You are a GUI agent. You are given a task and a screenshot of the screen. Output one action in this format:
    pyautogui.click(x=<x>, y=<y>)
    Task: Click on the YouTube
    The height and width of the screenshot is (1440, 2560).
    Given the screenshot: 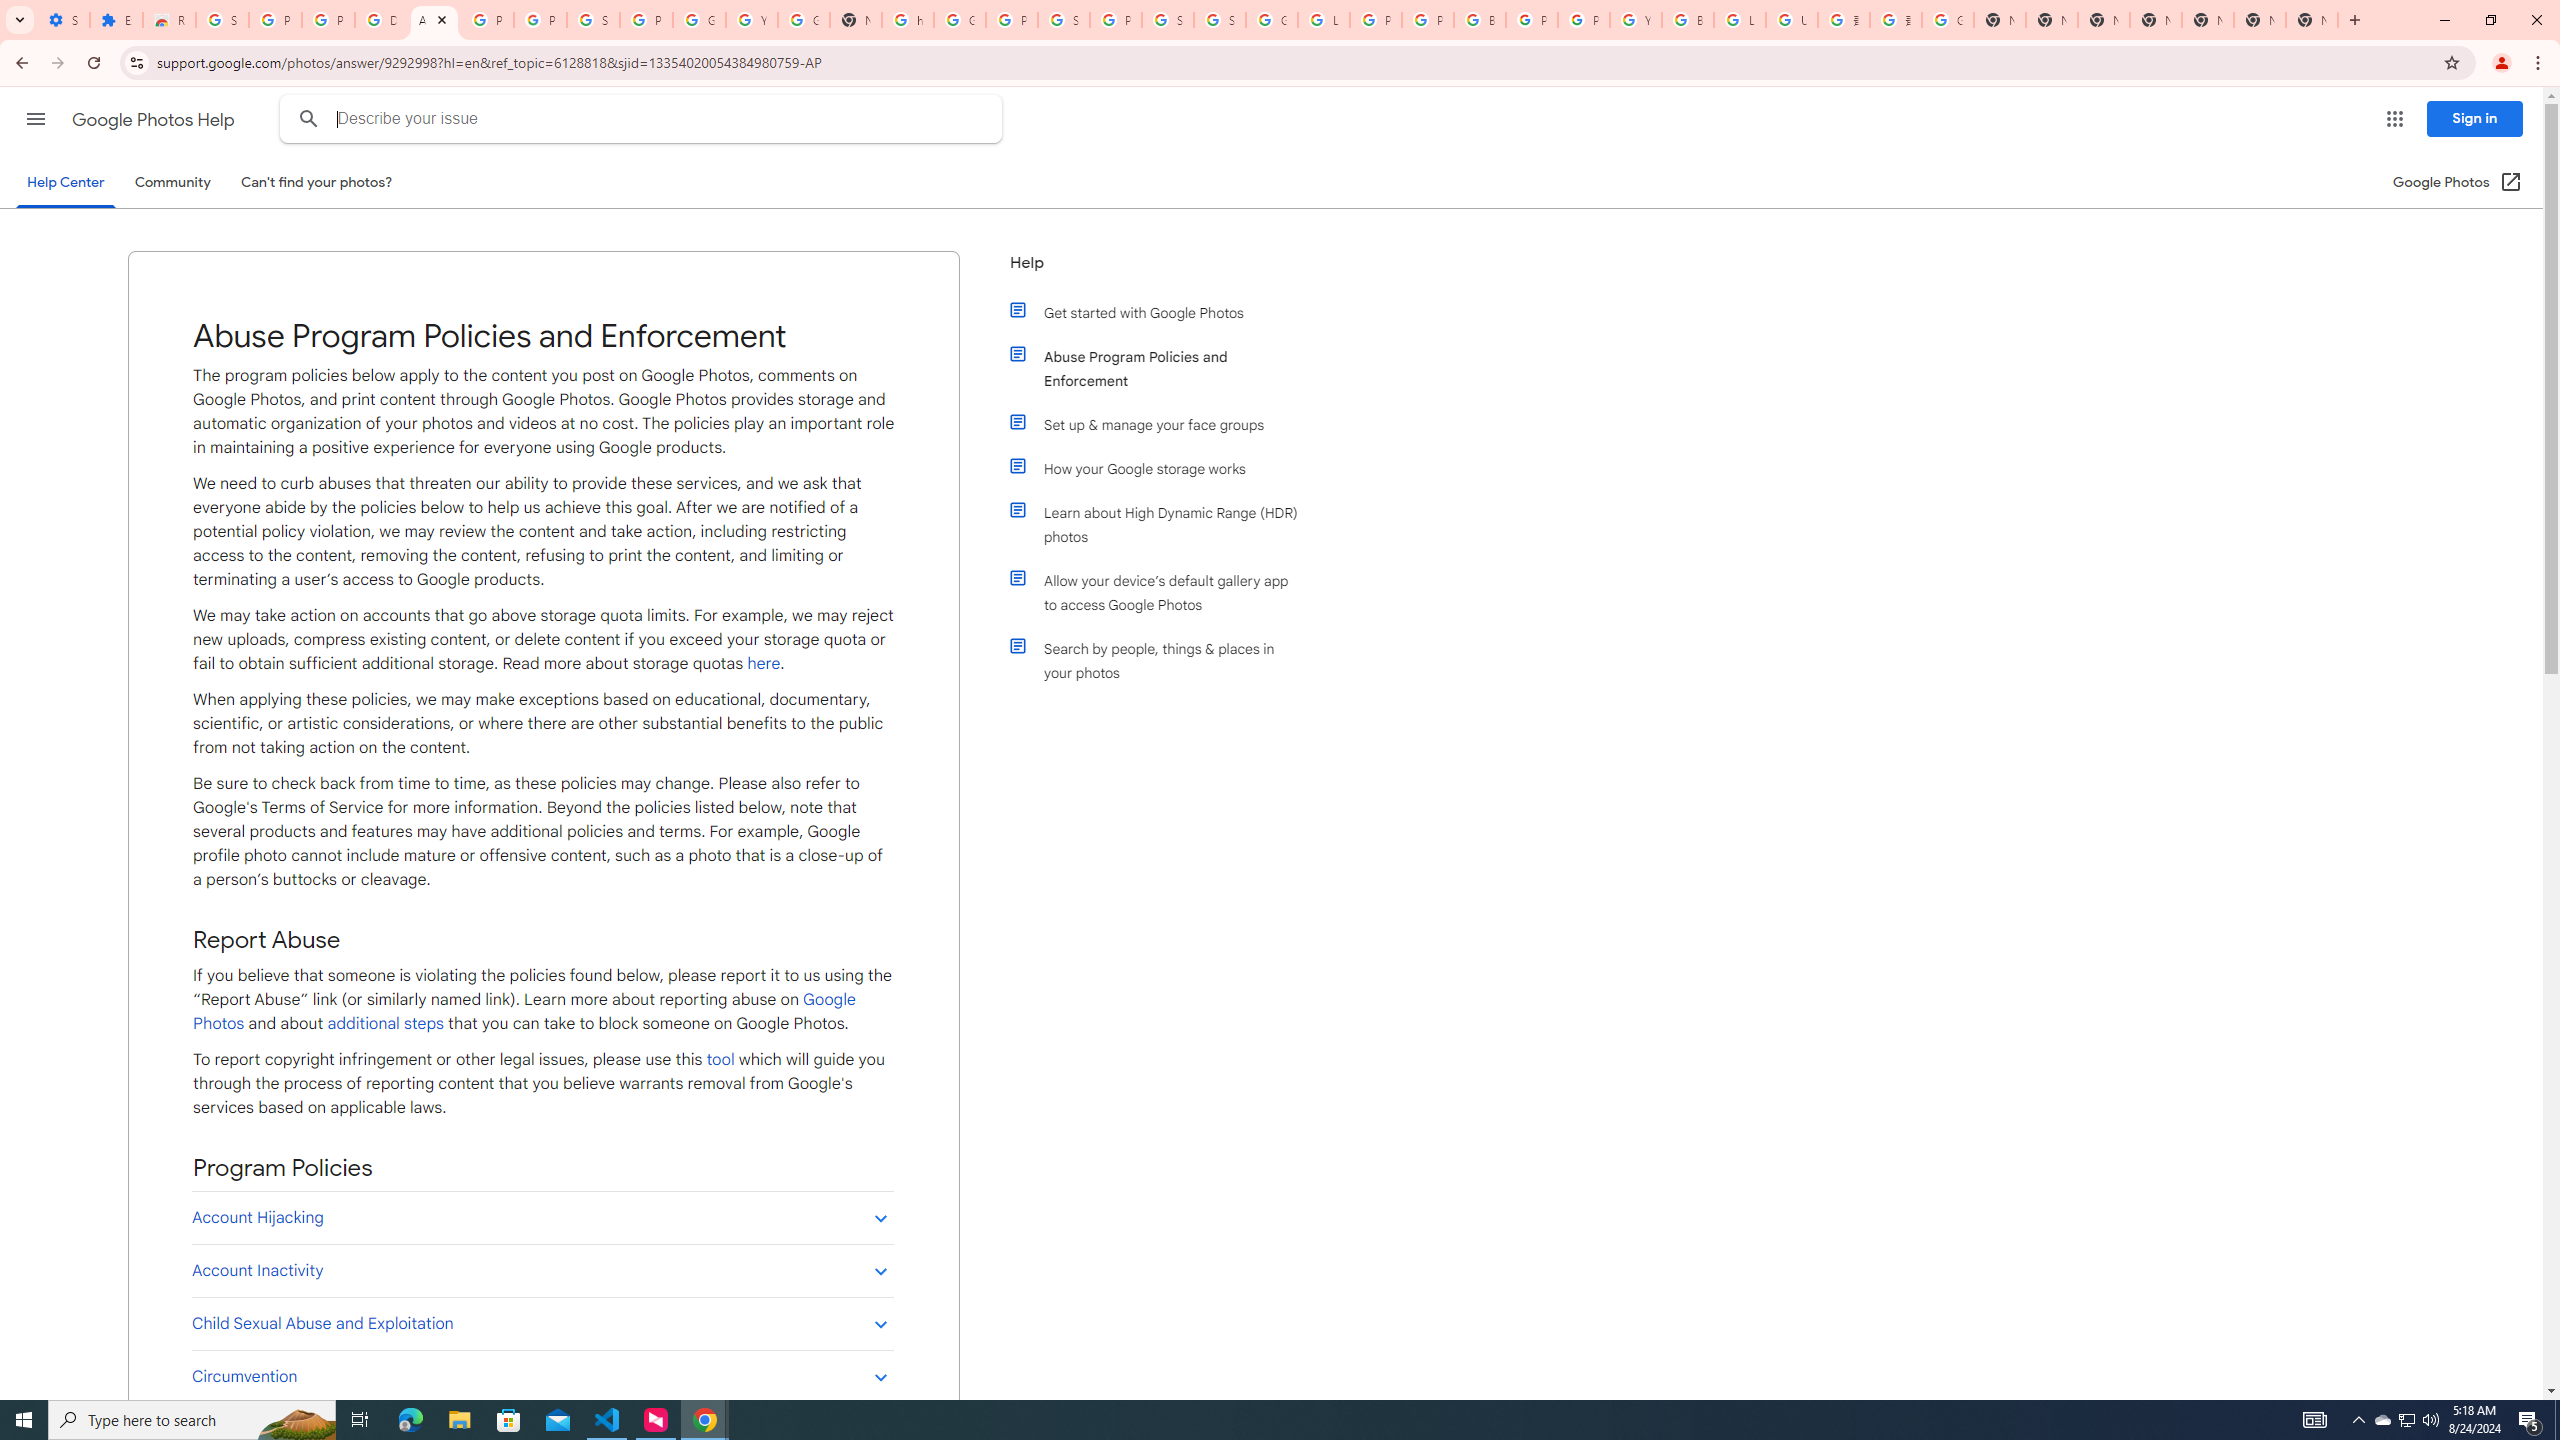 What is the action you would take?
    pyautogui.click(x=1636, y=20)
    